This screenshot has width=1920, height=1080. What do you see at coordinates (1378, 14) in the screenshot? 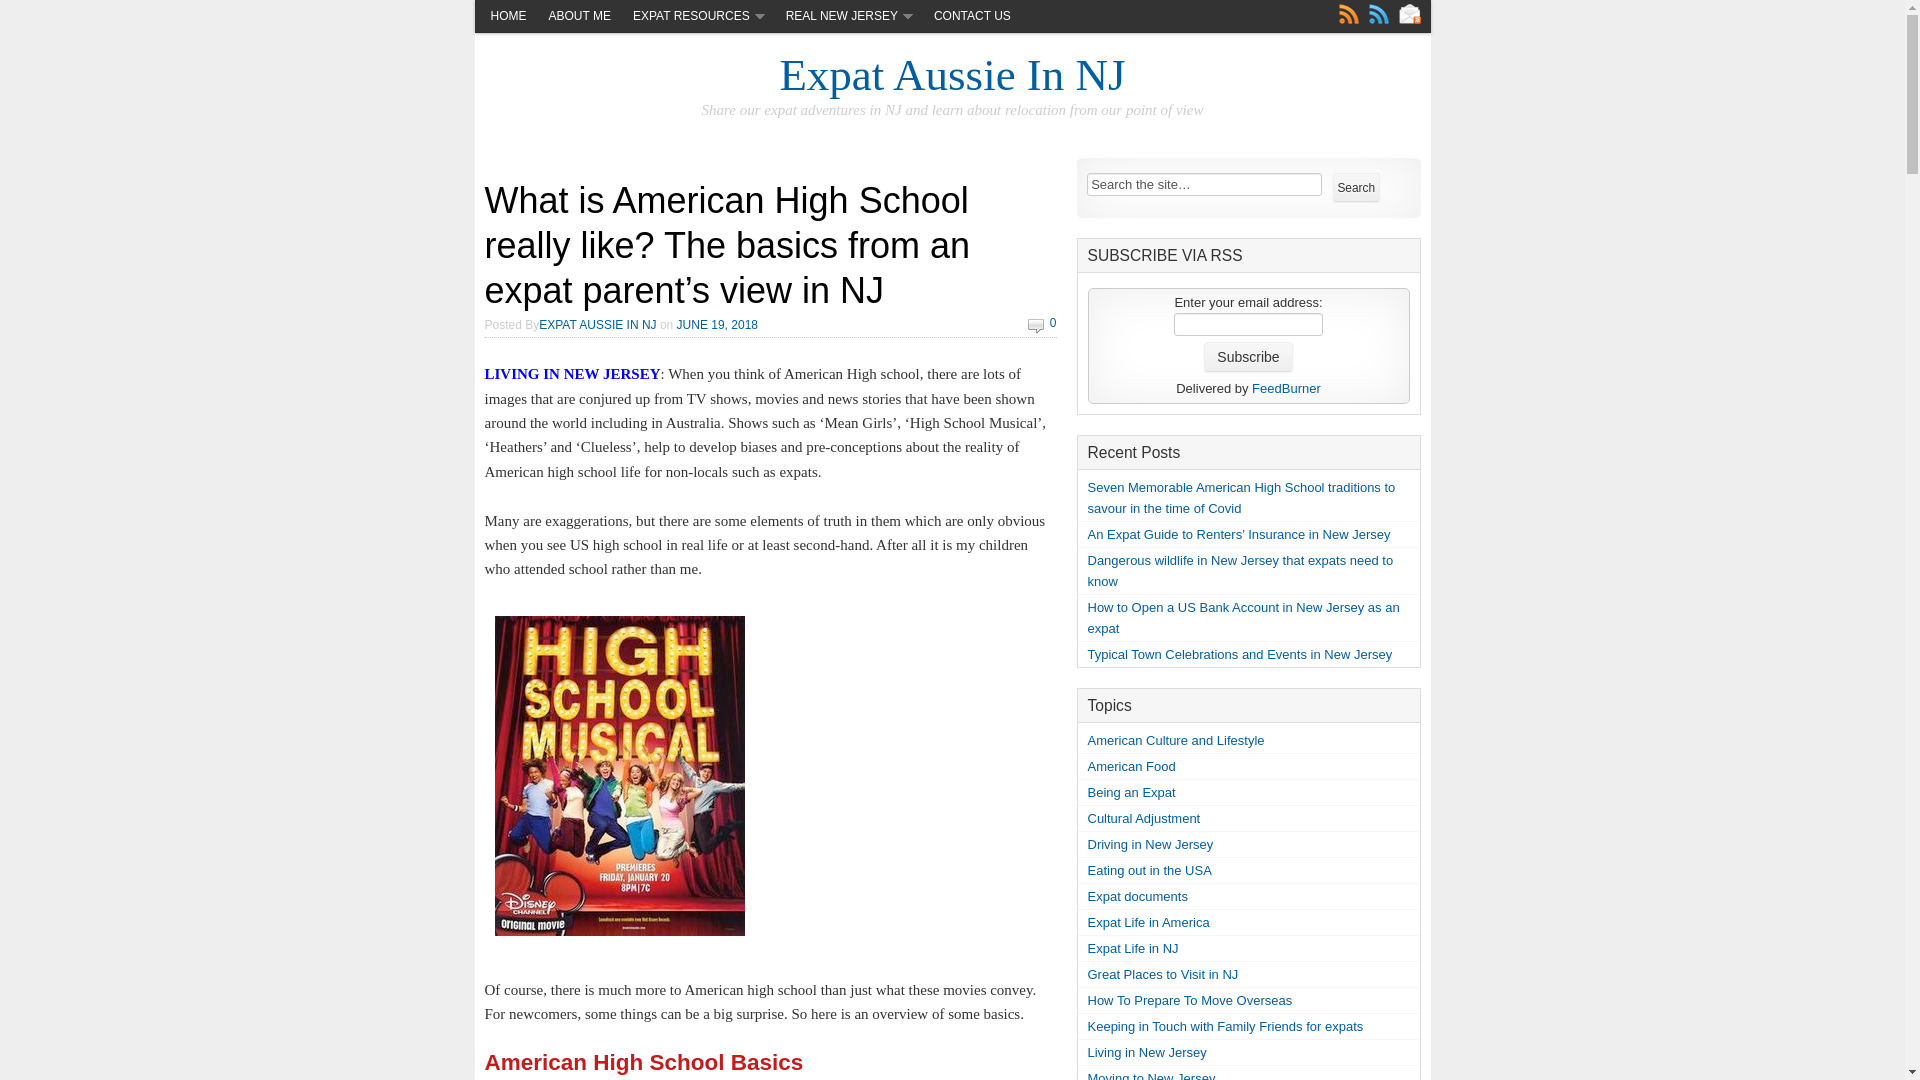
I see `Comments` at bounding box center [1378, 14].